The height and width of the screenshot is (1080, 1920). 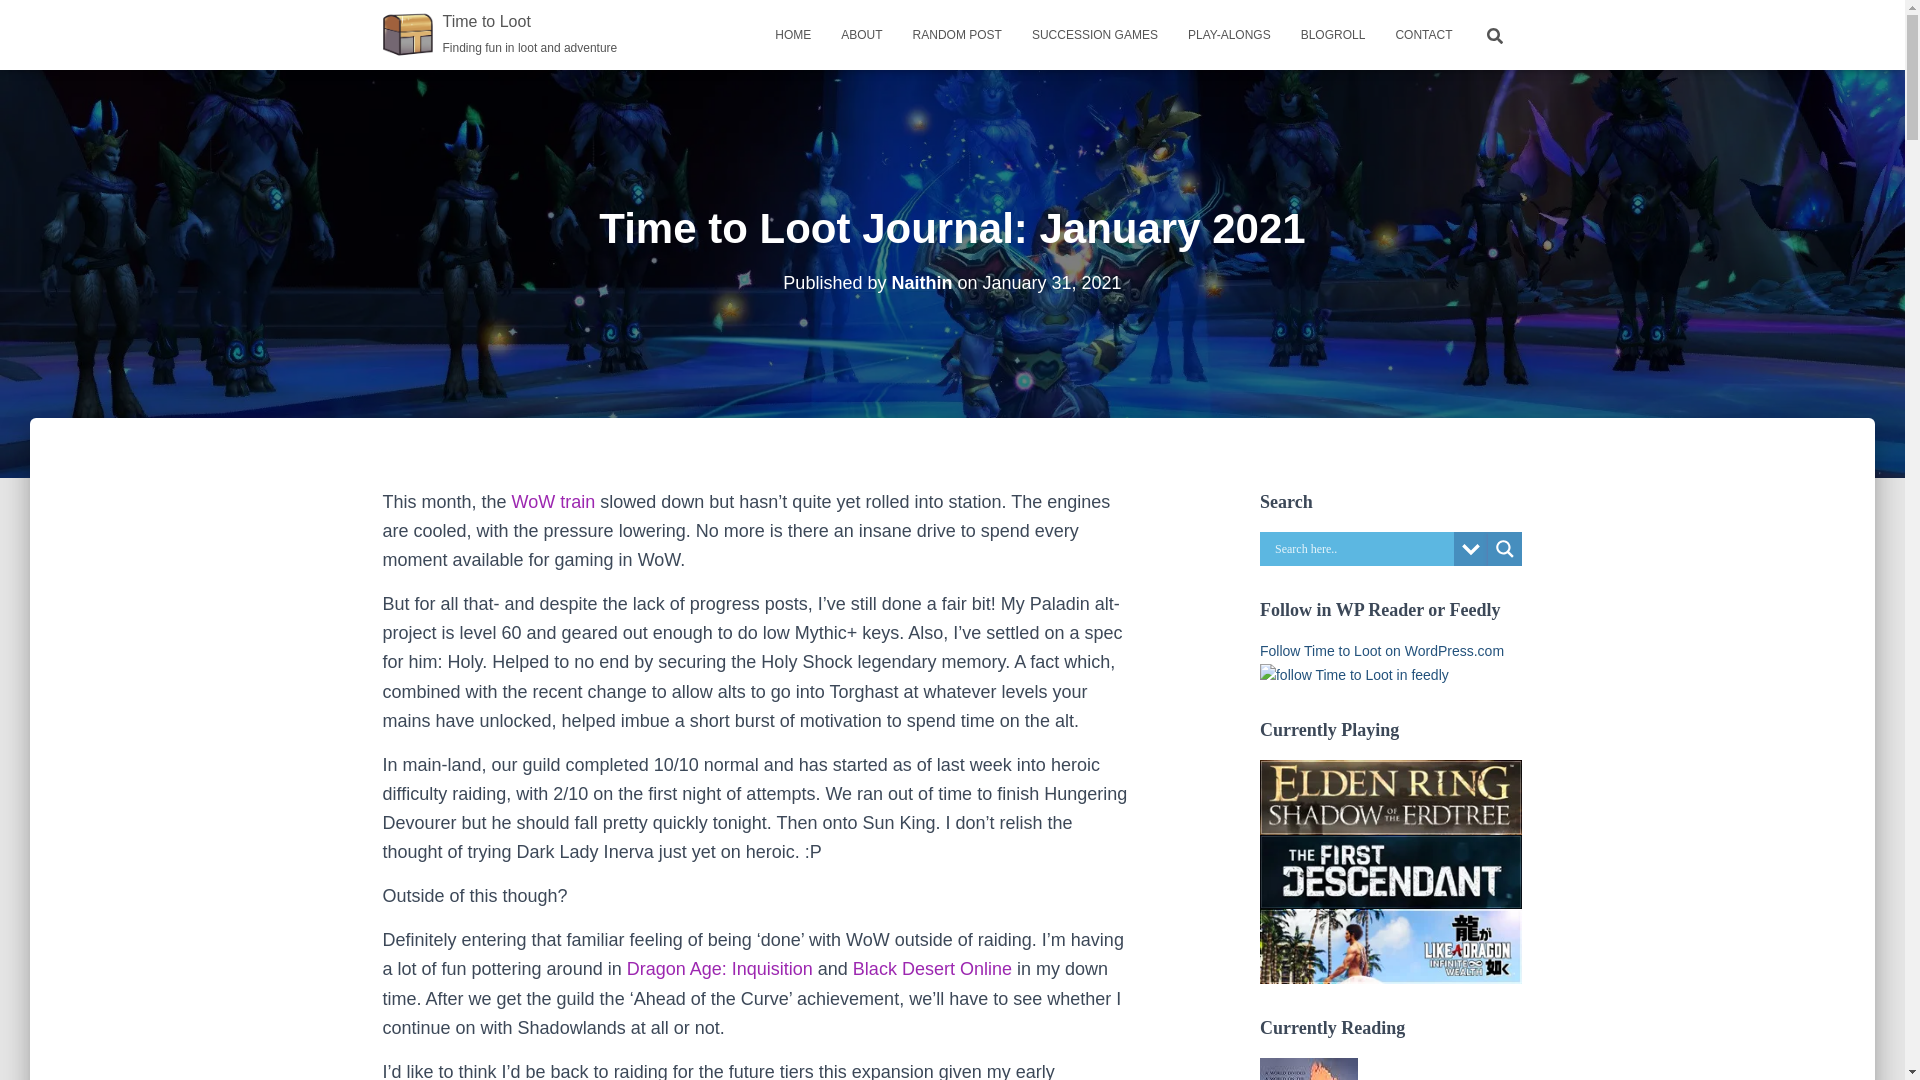 I want to click on About, so click(x=860, y=34).